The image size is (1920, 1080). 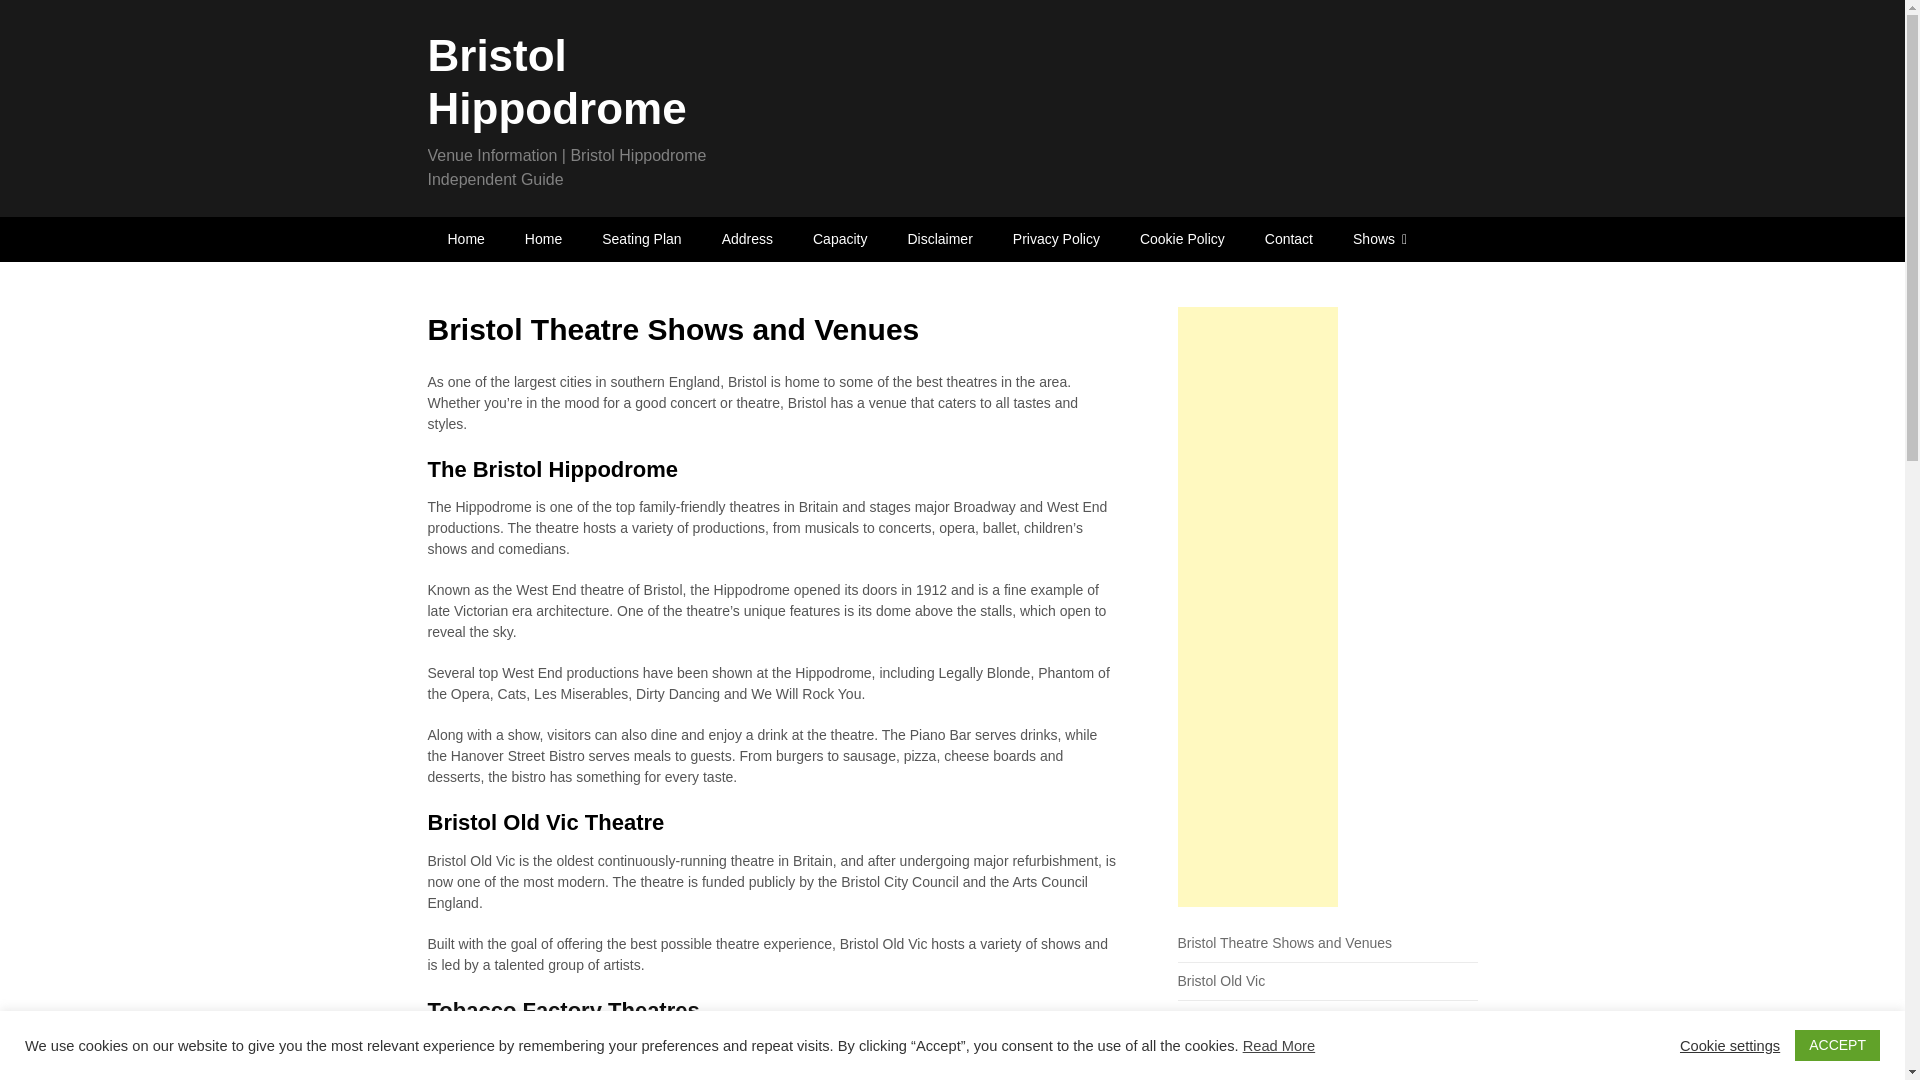 What do you see at coordinates (466, 240) in the screenshot?
I see `Home` at bounding box center [466, 240].